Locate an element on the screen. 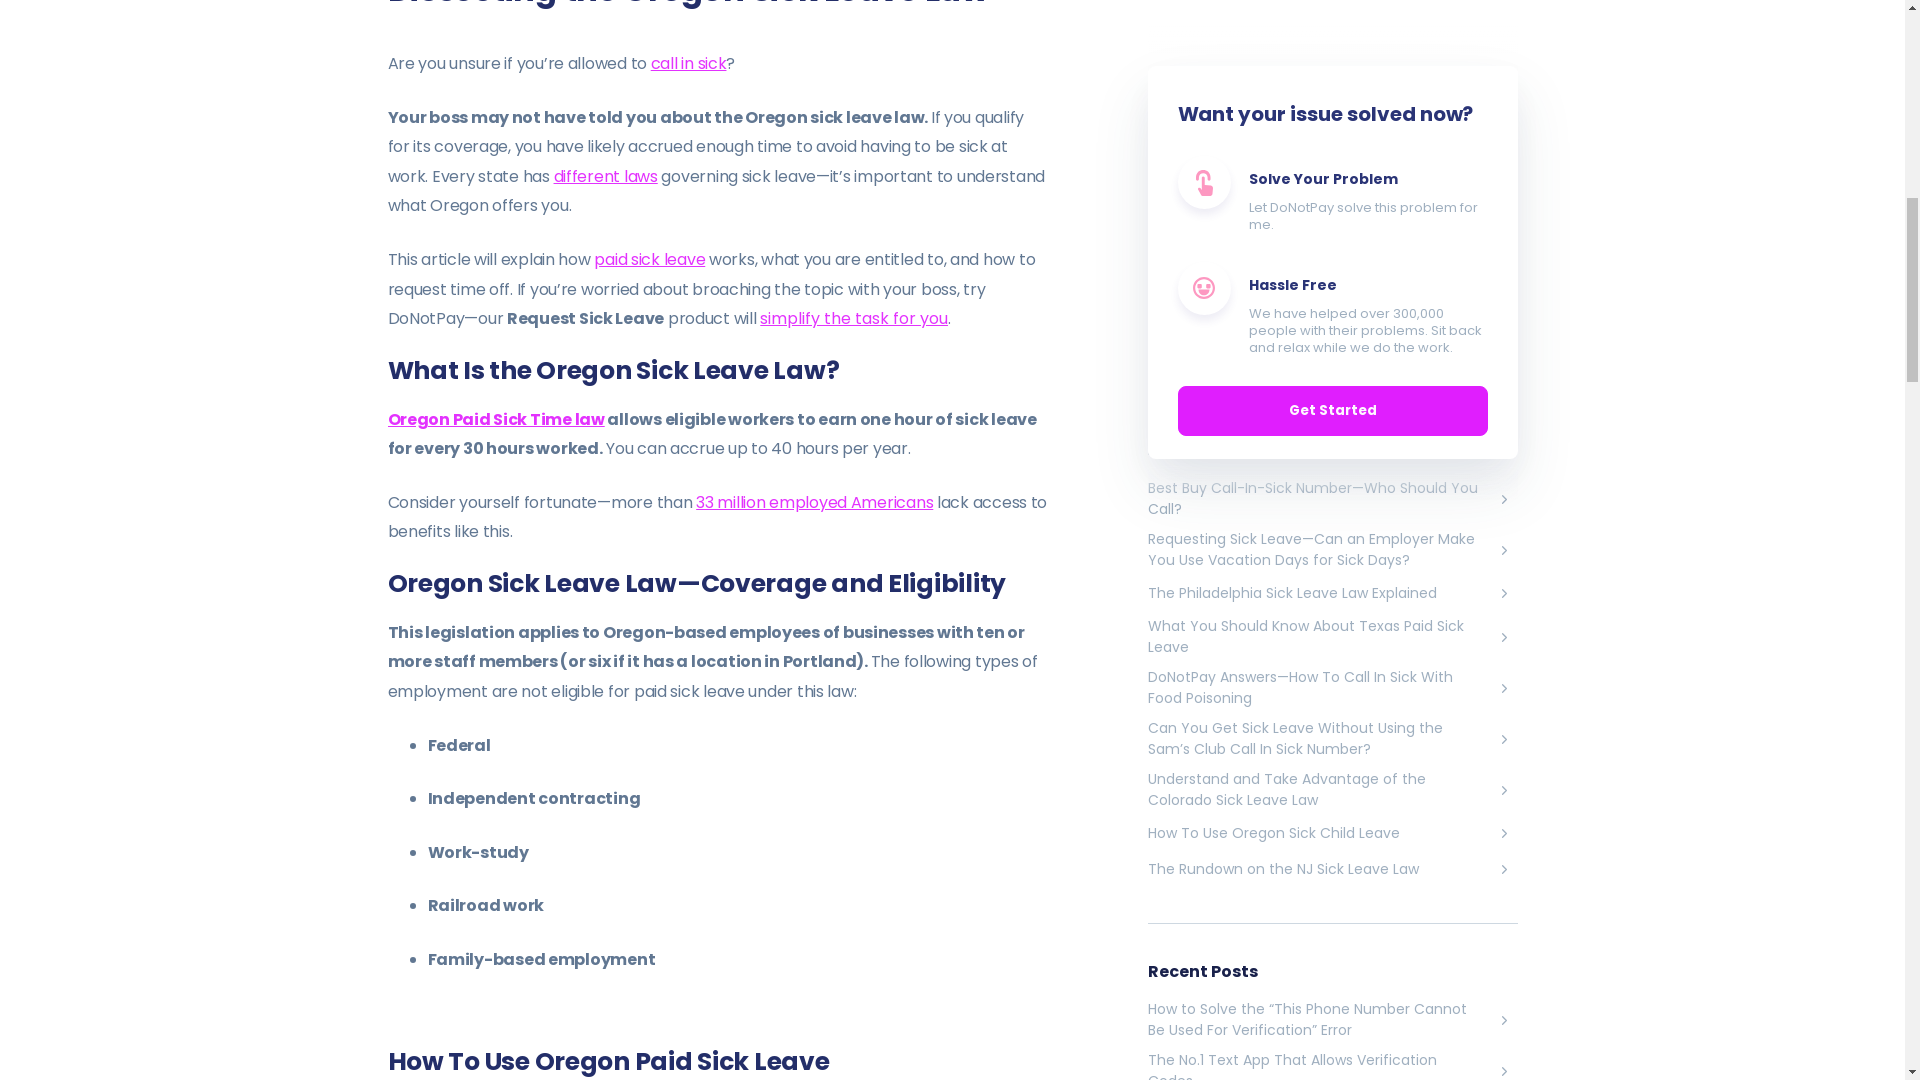 The height and width of the screenshot is (1080, 1920). 33 million employed Americans is located at coordinates (814, 502).